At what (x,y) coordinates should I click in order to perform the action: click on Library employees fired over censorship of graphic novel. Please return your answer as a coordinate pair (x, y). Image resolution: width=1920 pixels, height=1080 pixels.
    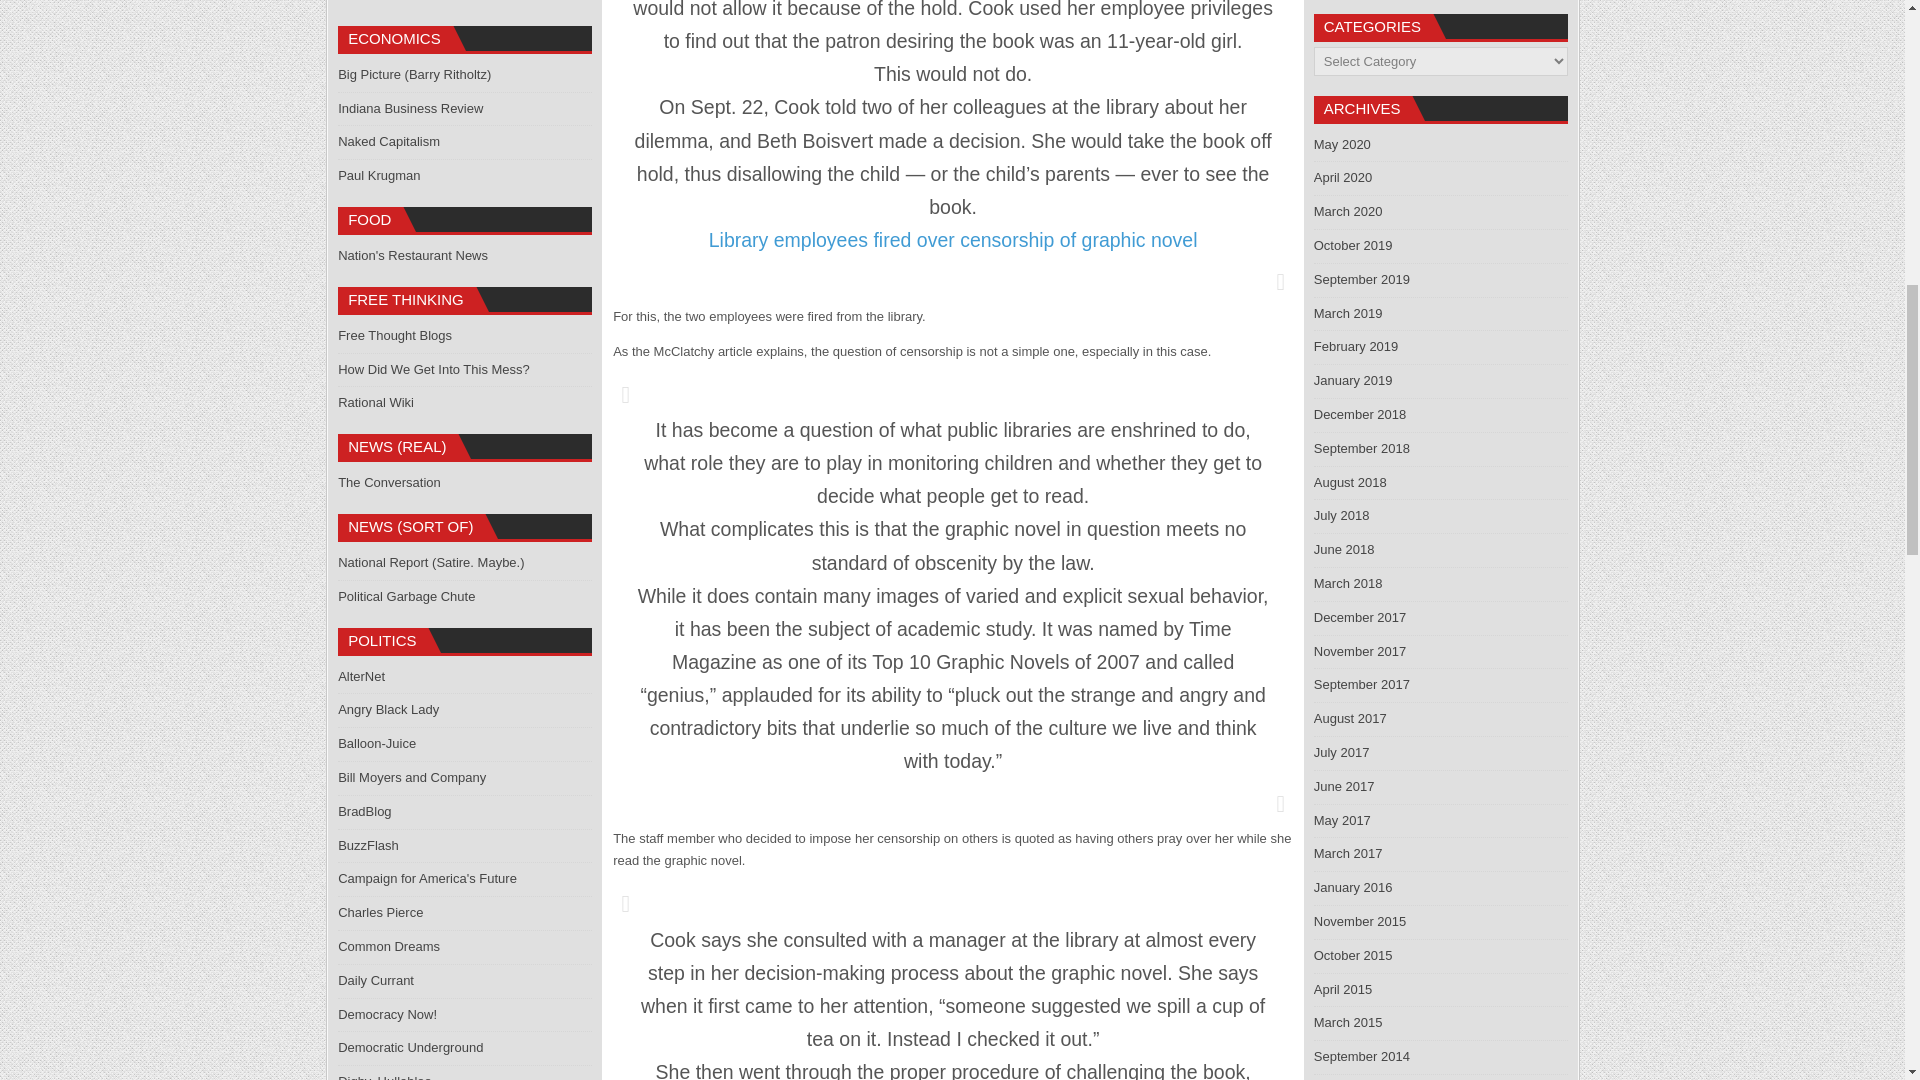
    Looking at the image, I should click on (953, 239).